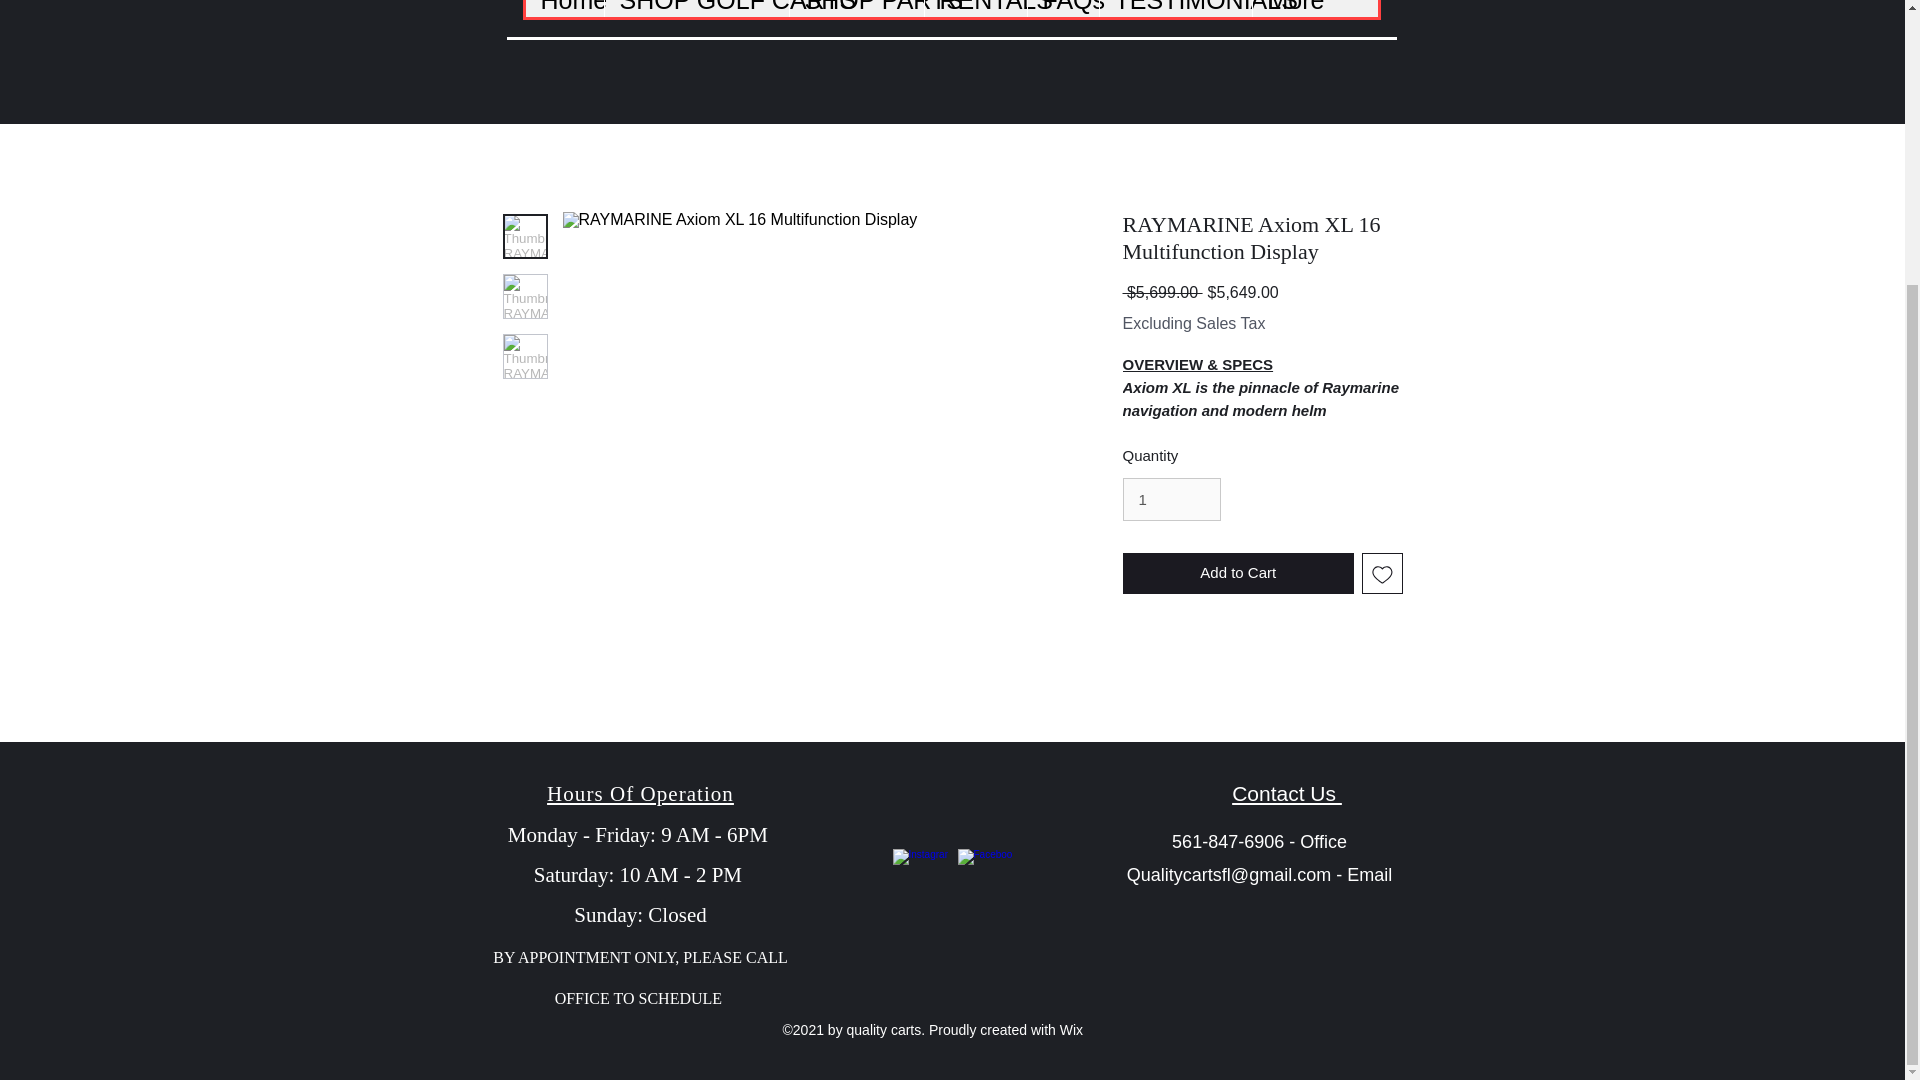 The width and height of the screenshot is (1920, 1080). What do you see at coordinates (1062, 8) in the screenshot?
I see `FAQs` at bounding box center [1062, 8].